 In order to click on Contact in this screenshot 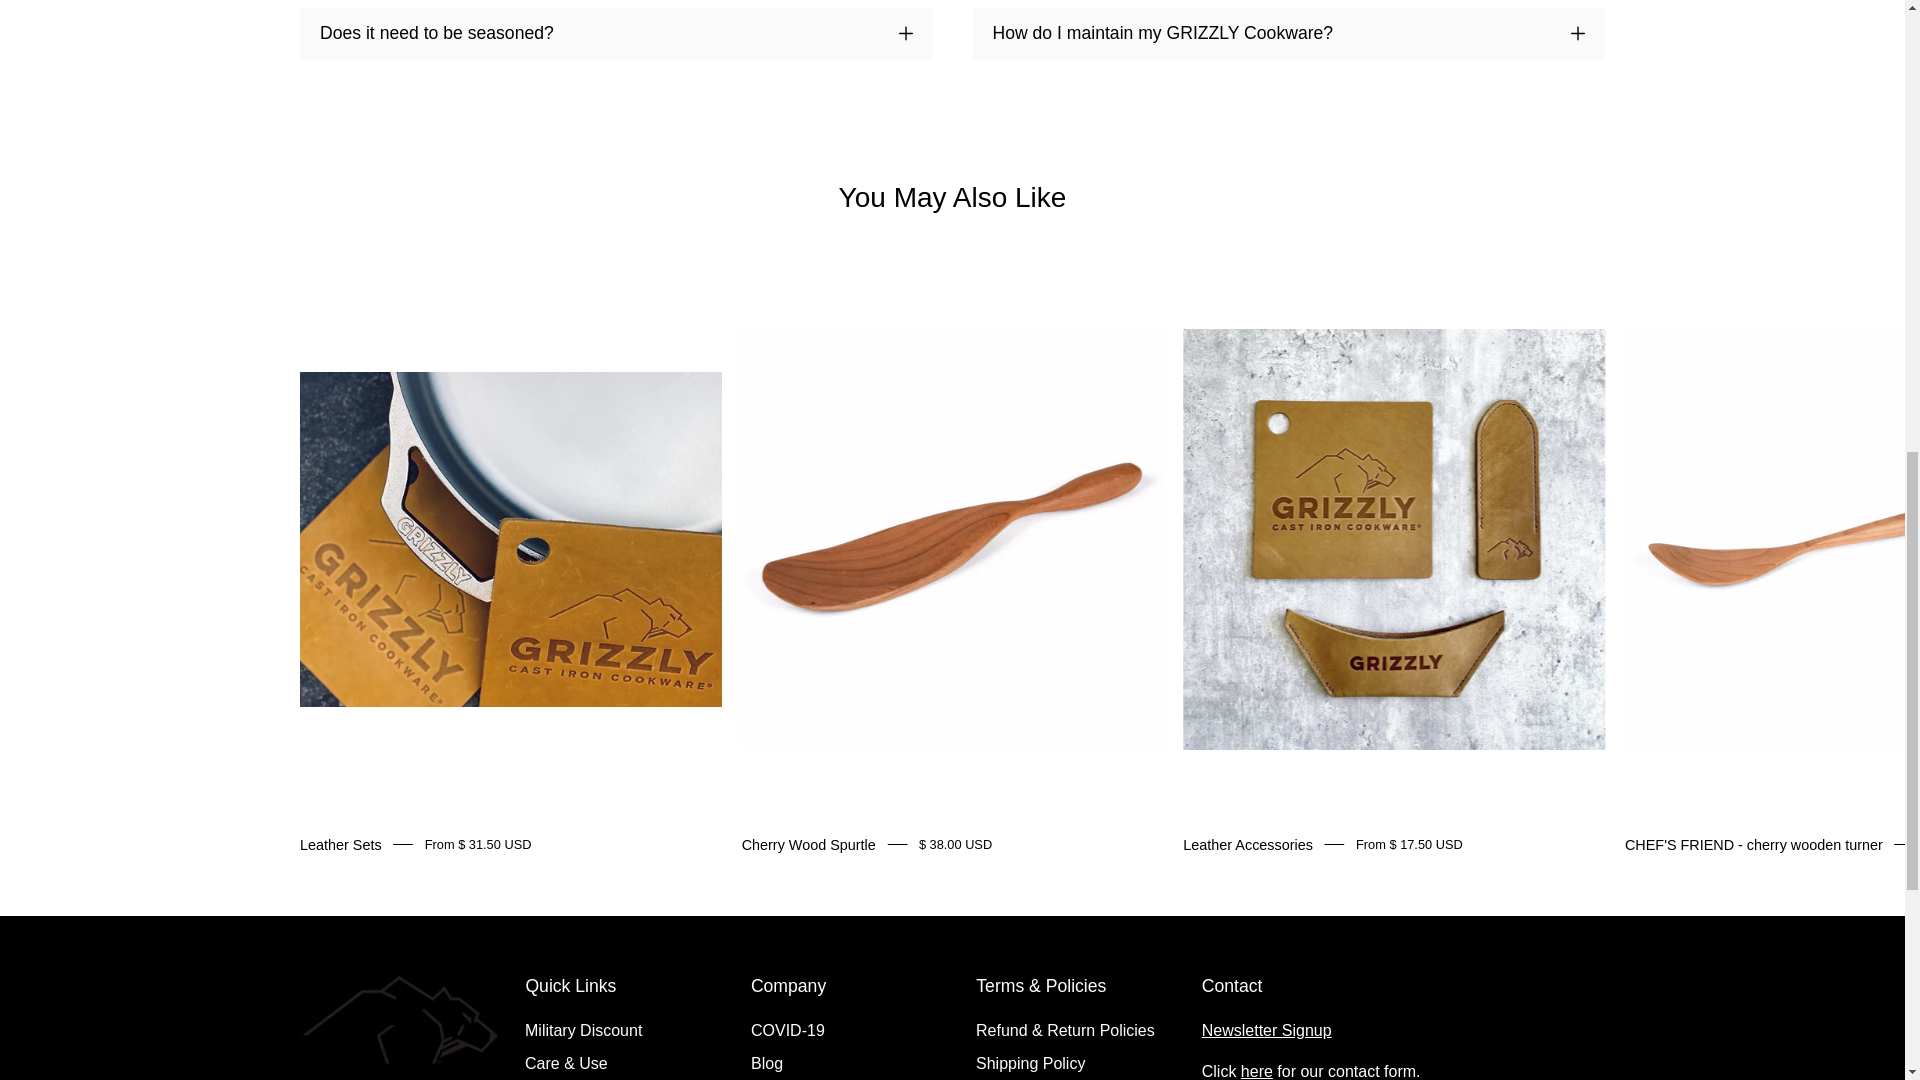, I will do `click(1256, 1071)`.